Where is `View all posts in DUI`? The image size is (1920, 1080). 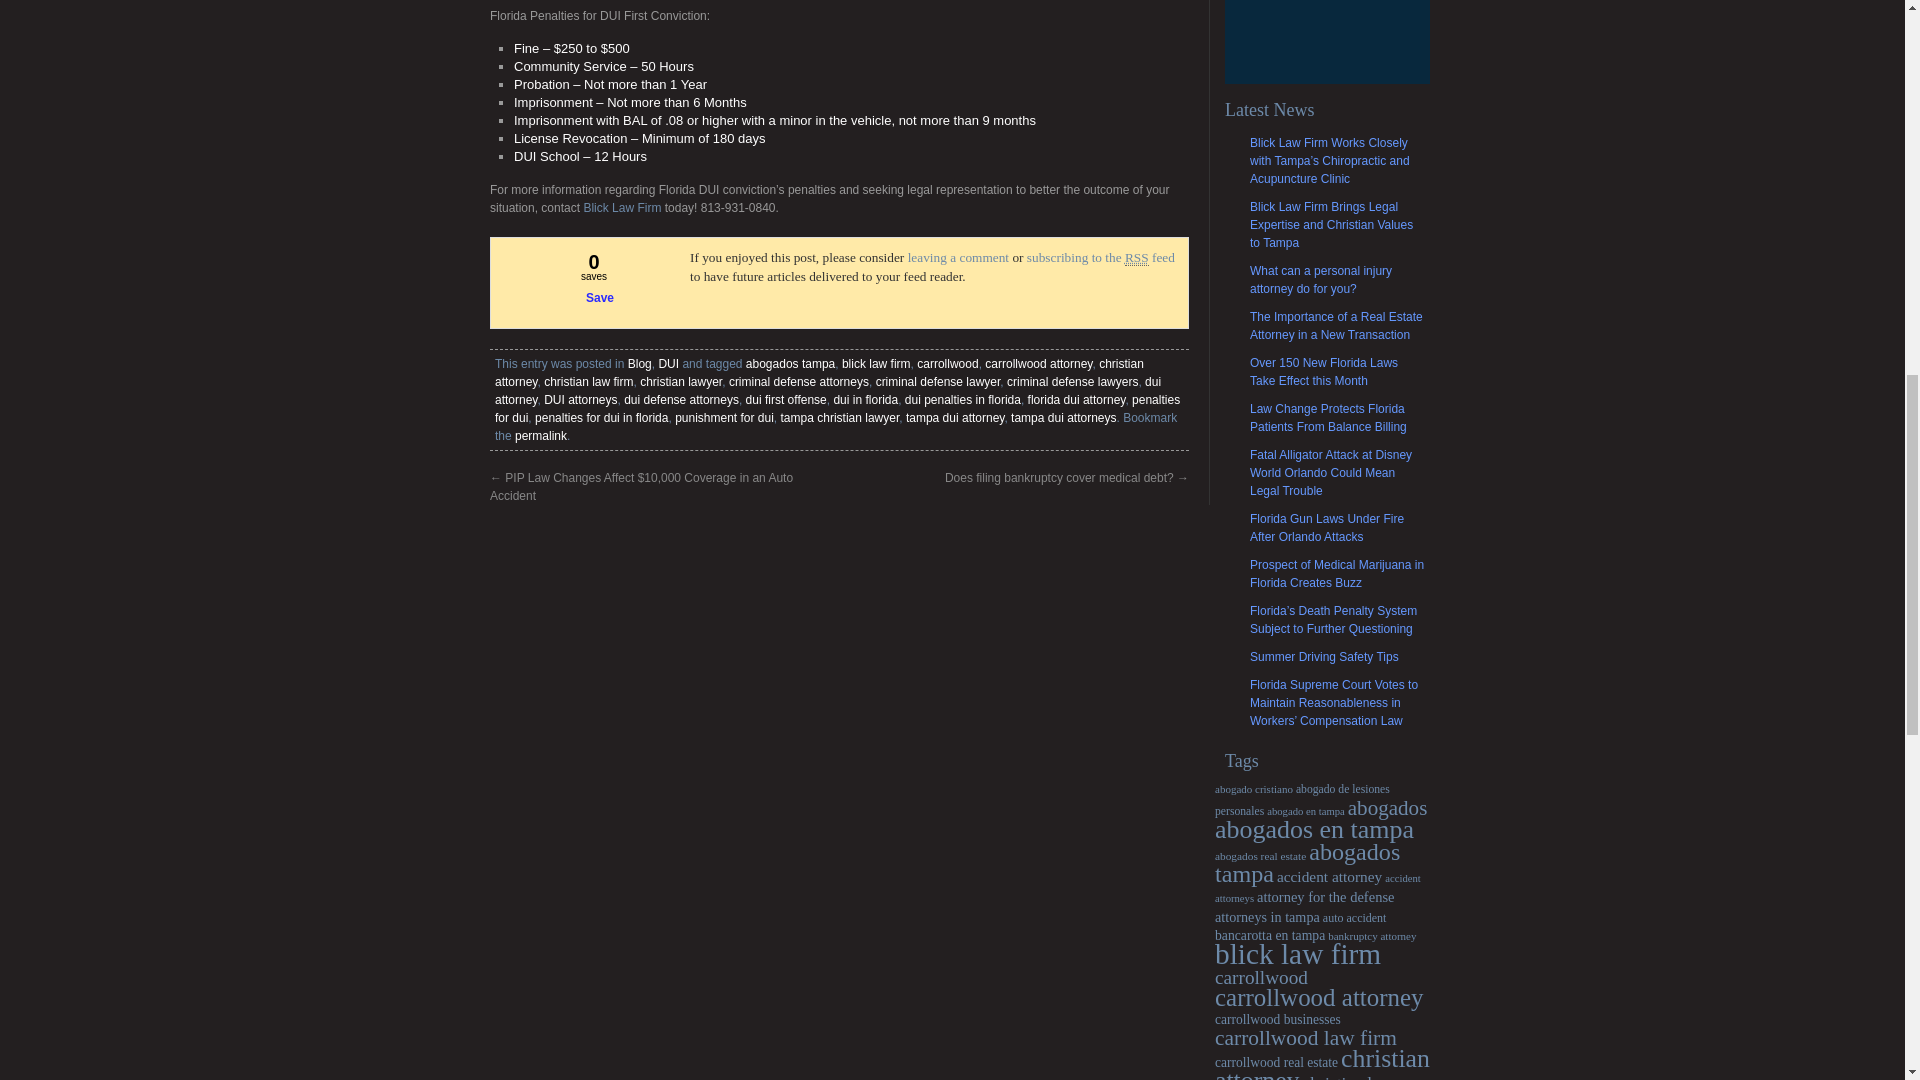
View all posts in DUI is located at coordinates (668, 364).